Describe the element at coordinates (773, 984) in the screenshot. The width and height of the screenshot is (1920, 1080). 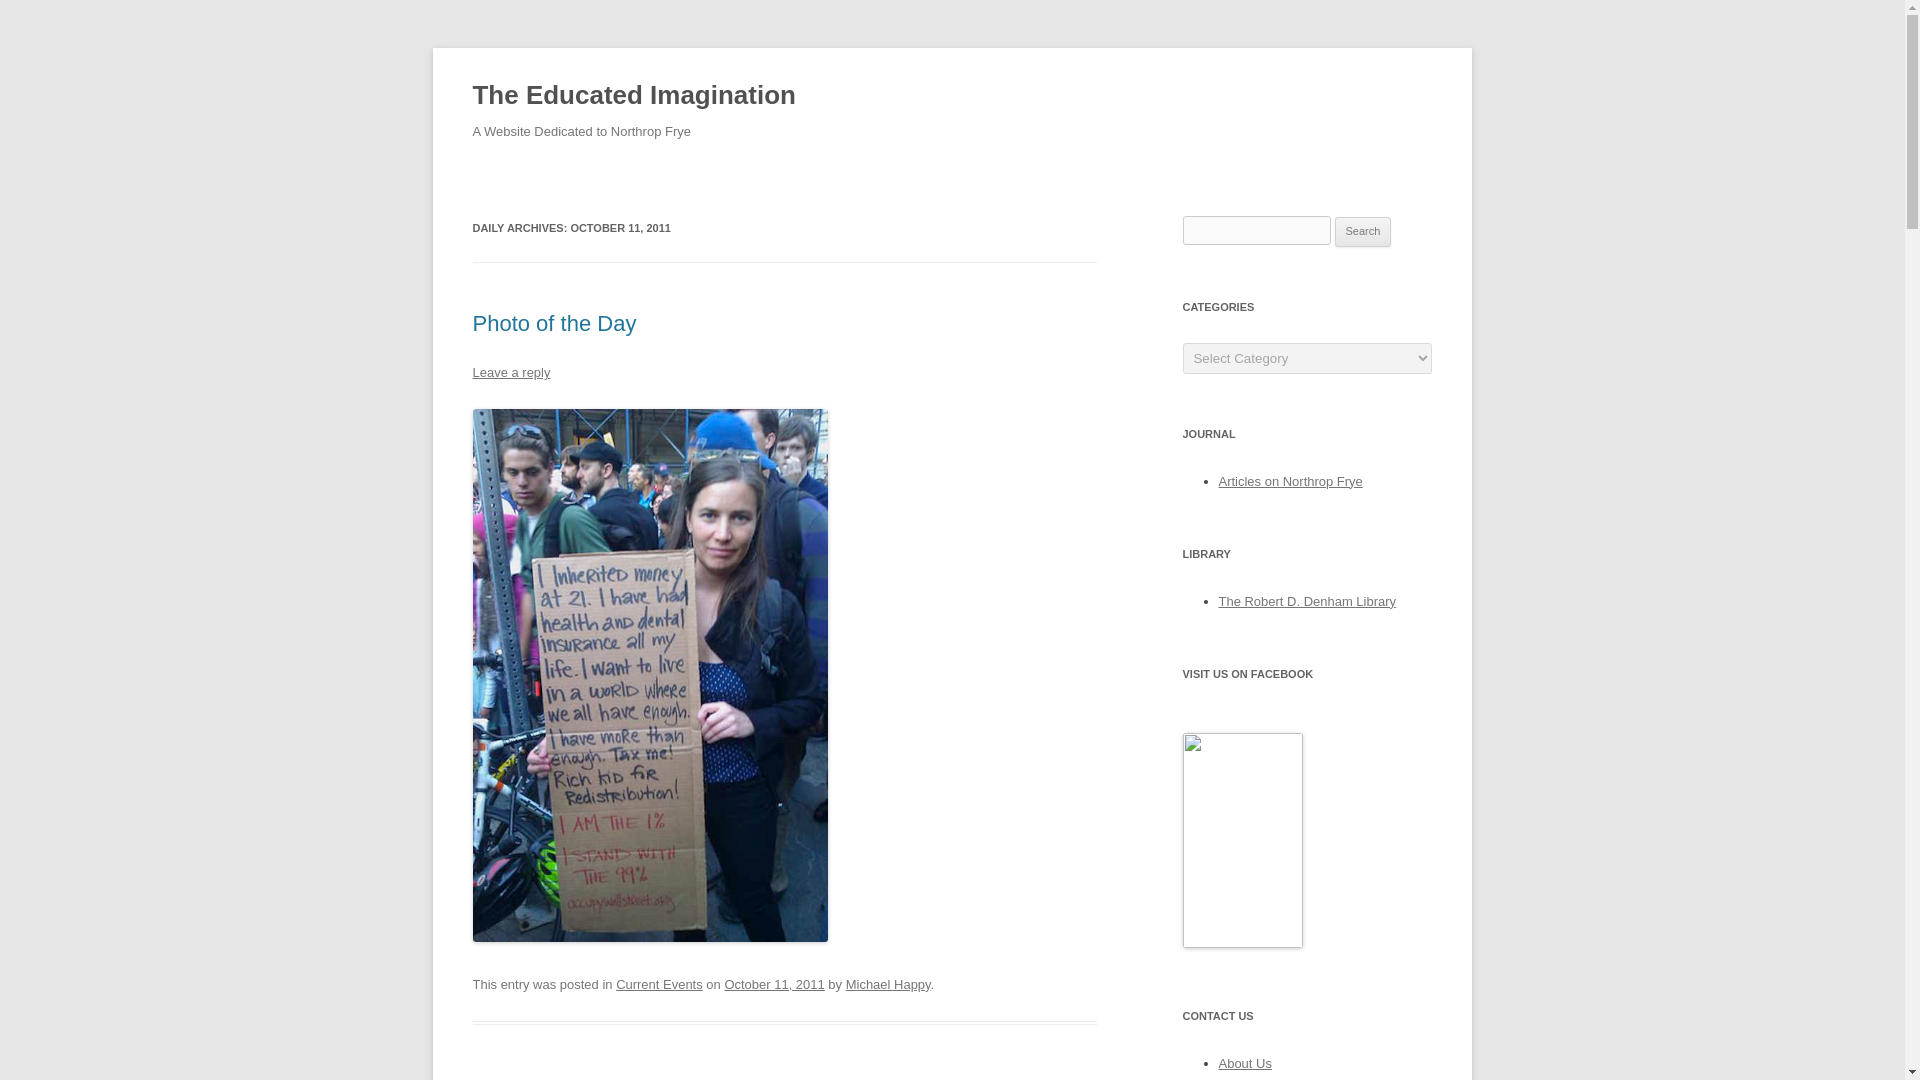
I see `October 11, 2011` at that location.